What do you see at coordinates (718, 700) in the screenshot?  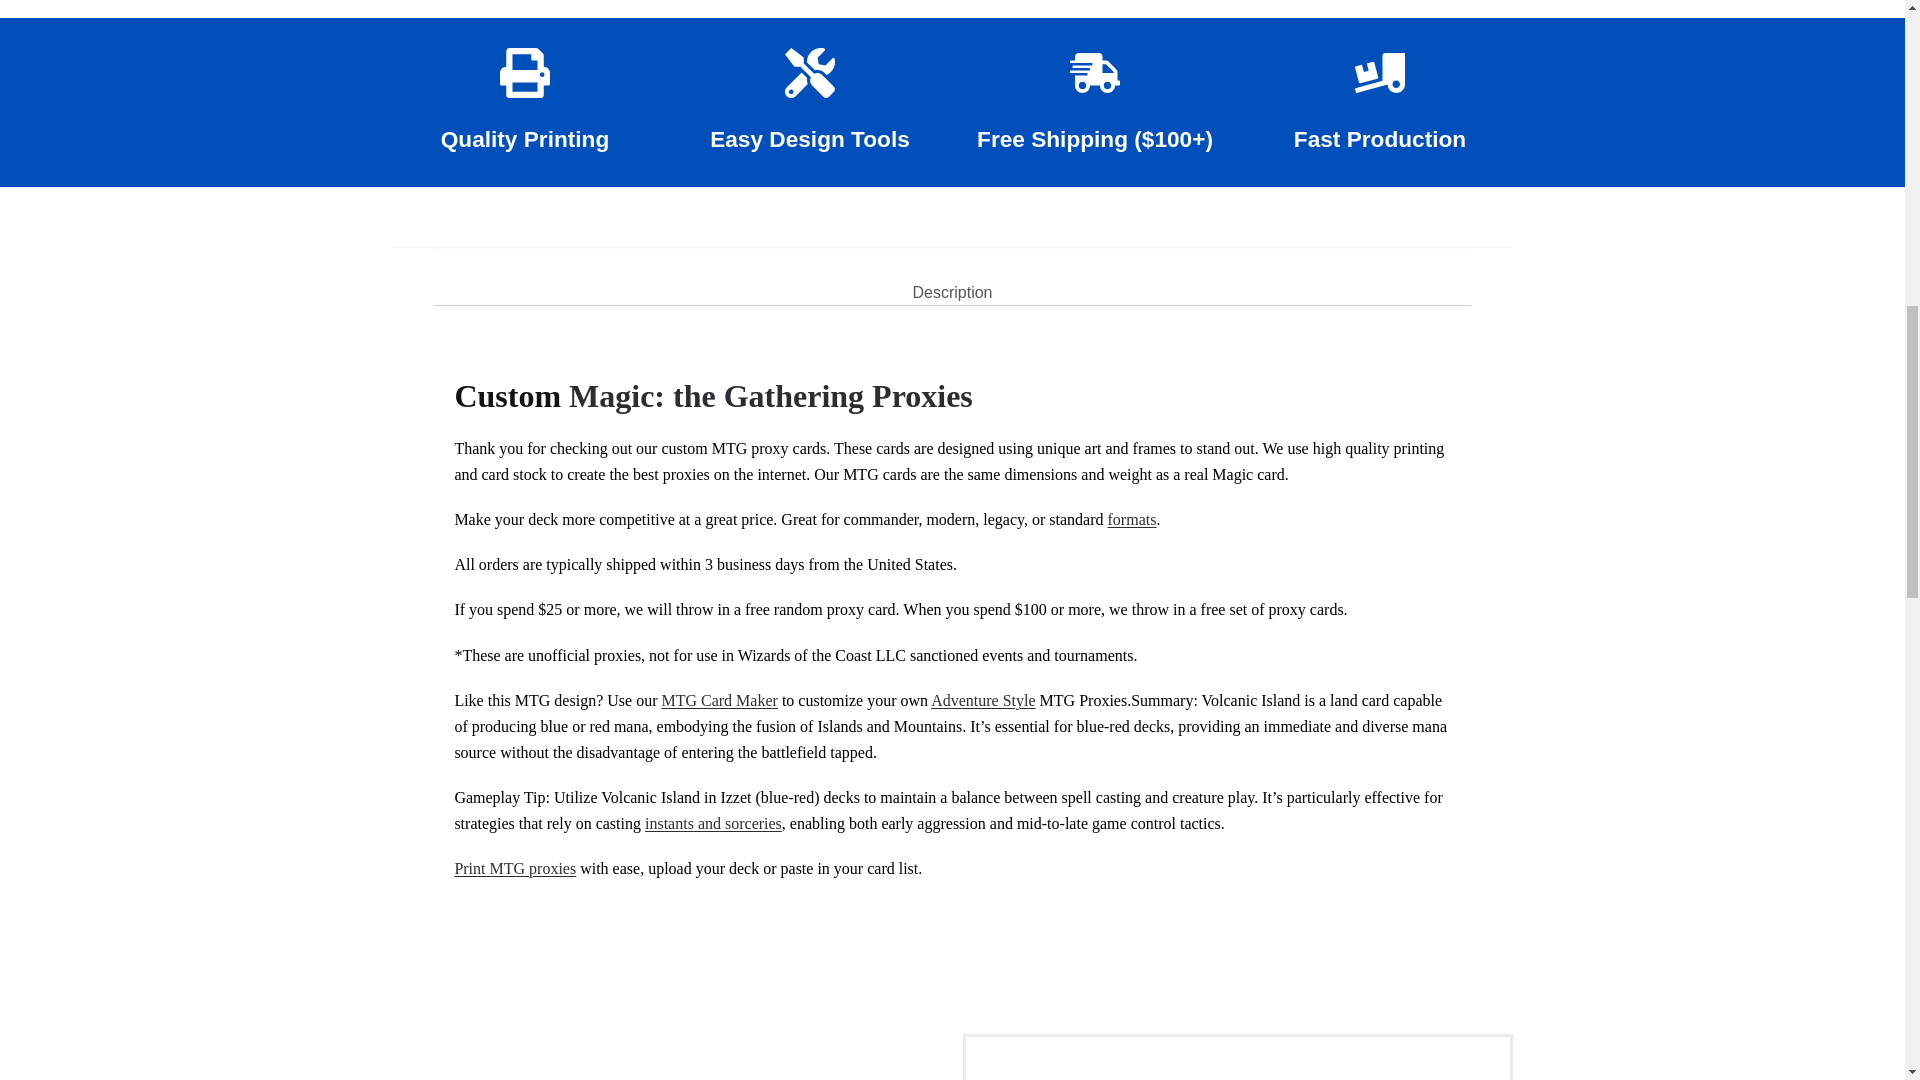 I see `MTG Card Maker` at bounding box center [718, 700].